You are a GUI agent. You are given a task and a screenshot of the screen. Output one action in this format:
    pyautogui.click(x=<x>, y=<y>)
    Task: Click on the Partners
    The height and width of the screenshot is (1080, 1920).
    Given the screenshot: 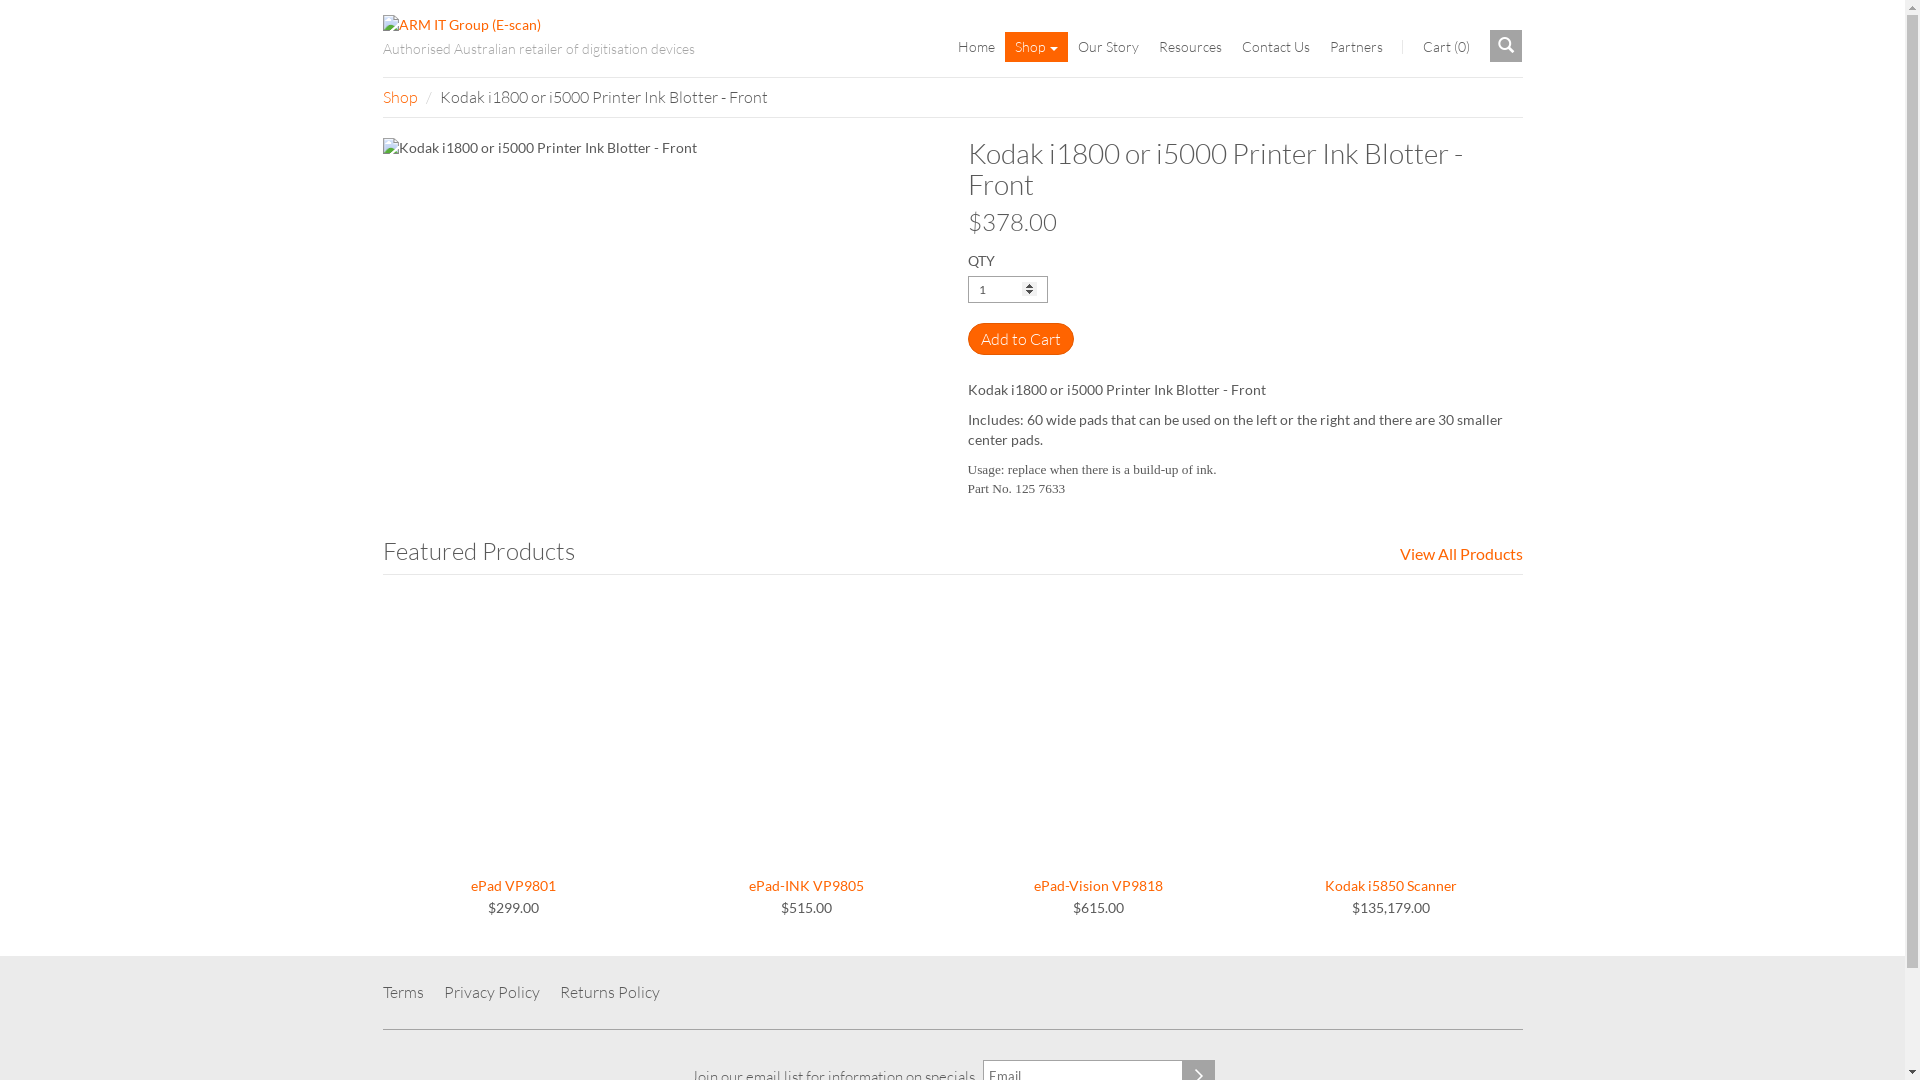 What is the action you would take?
    pyautogui.click(x=1356, y=47)
    